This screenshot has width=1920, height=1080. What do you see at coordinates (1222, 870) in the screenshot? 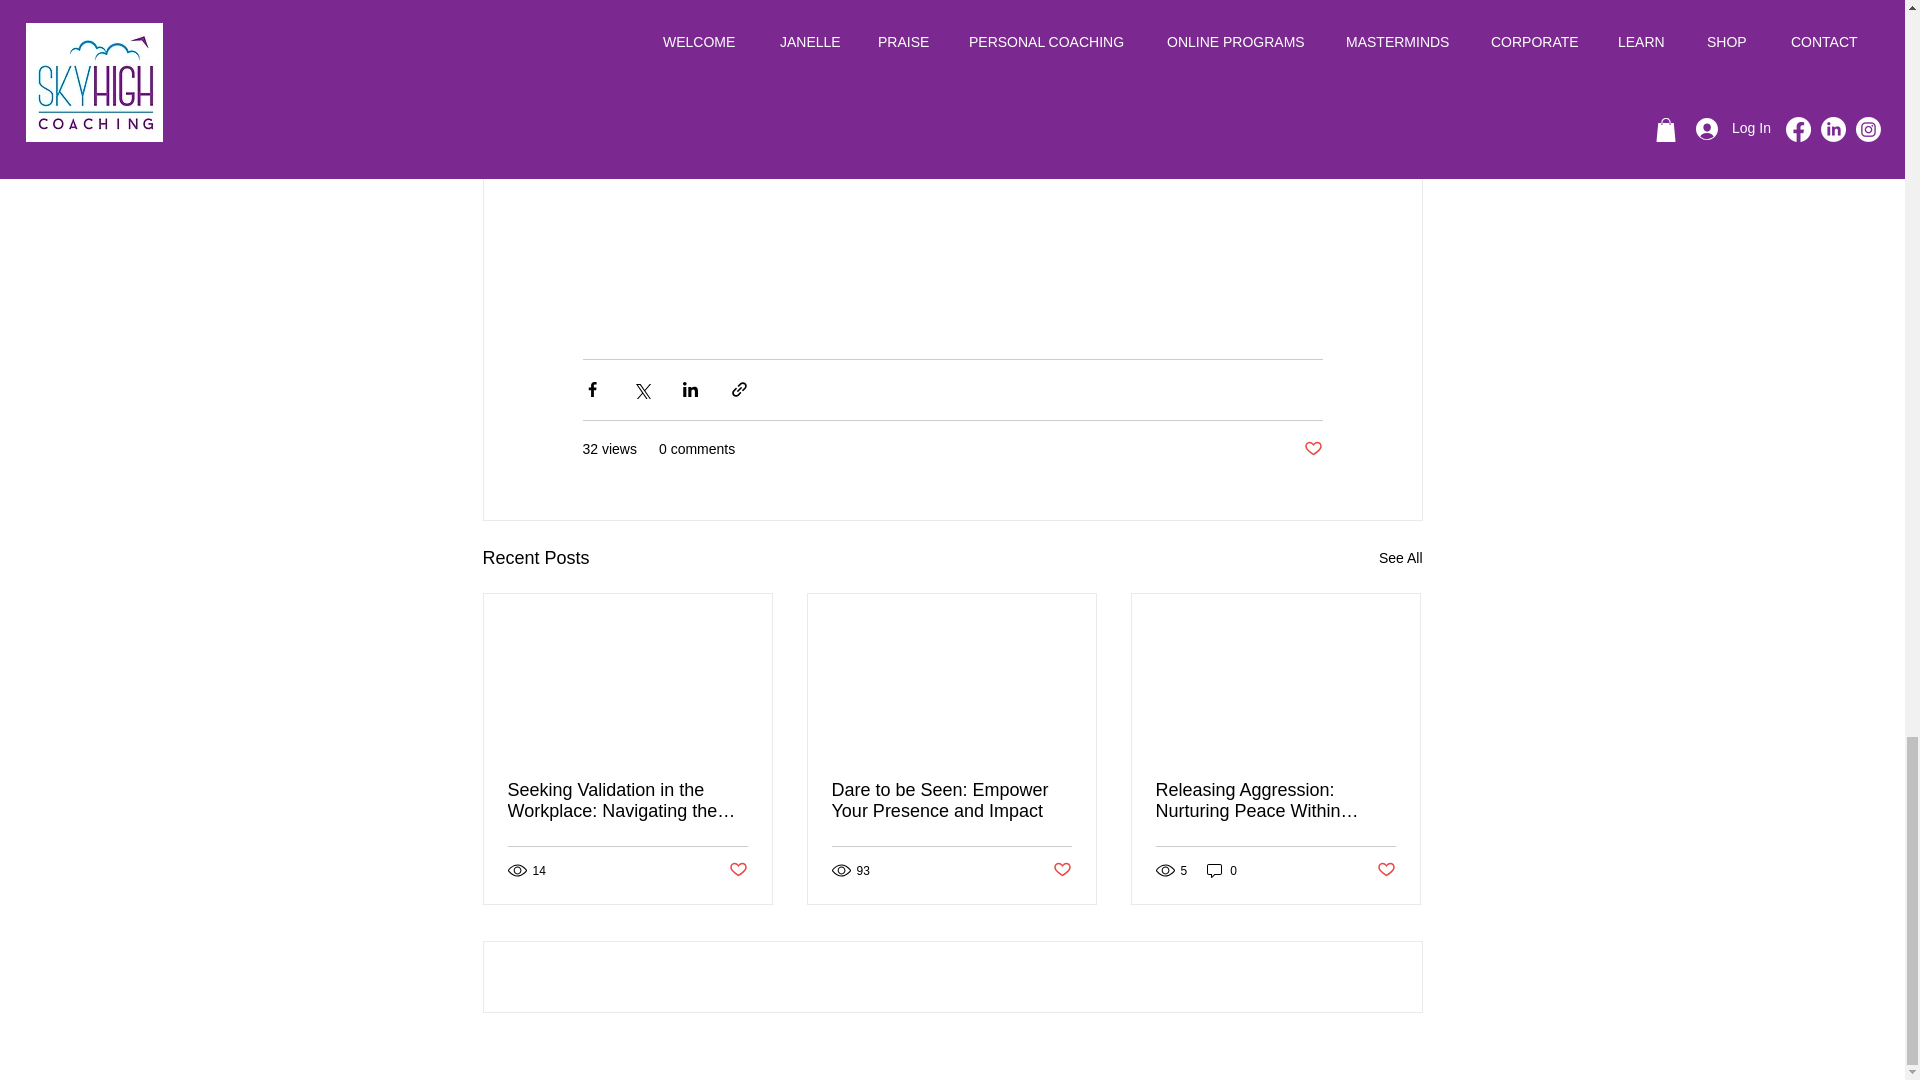
I see `0` at bounding box center [1222, 870].